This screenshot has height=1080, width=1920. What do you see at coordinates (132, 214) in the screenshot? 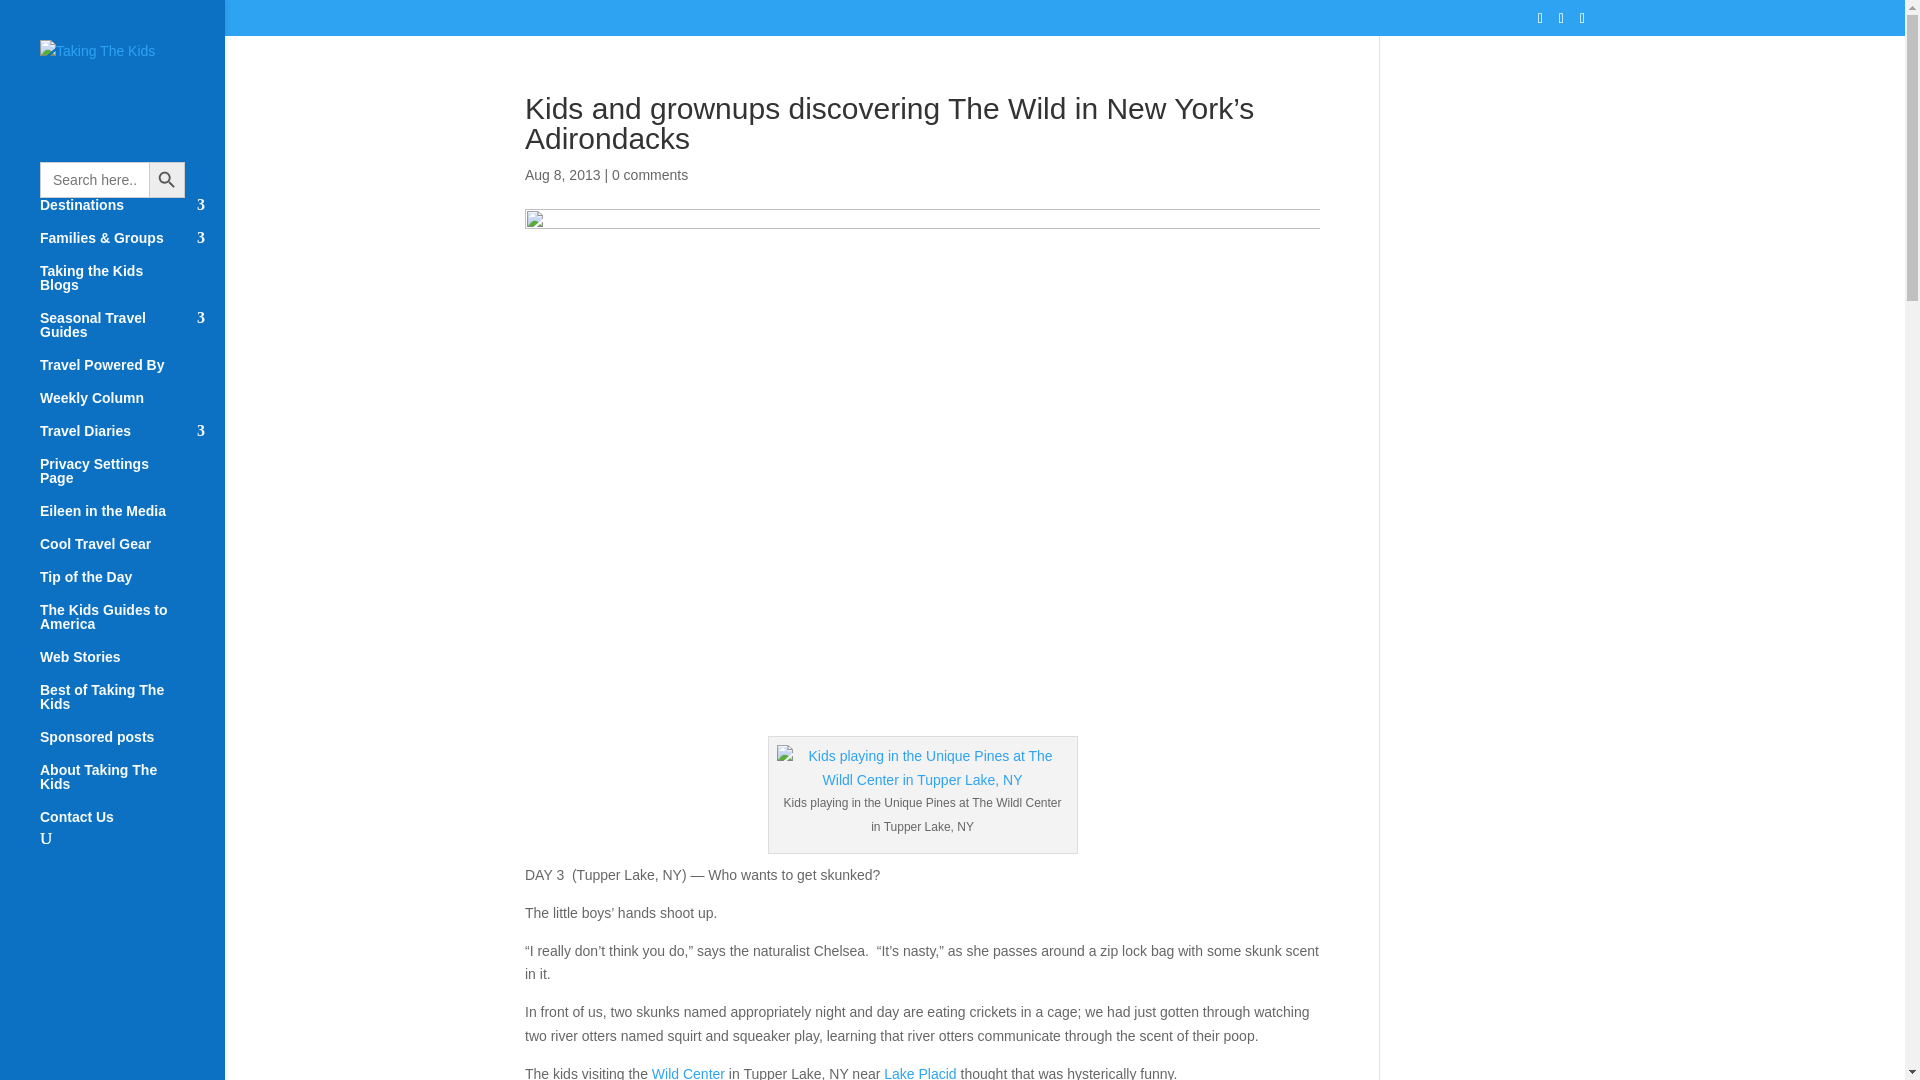
I see `Destinations` at bounding box center [132, 214].